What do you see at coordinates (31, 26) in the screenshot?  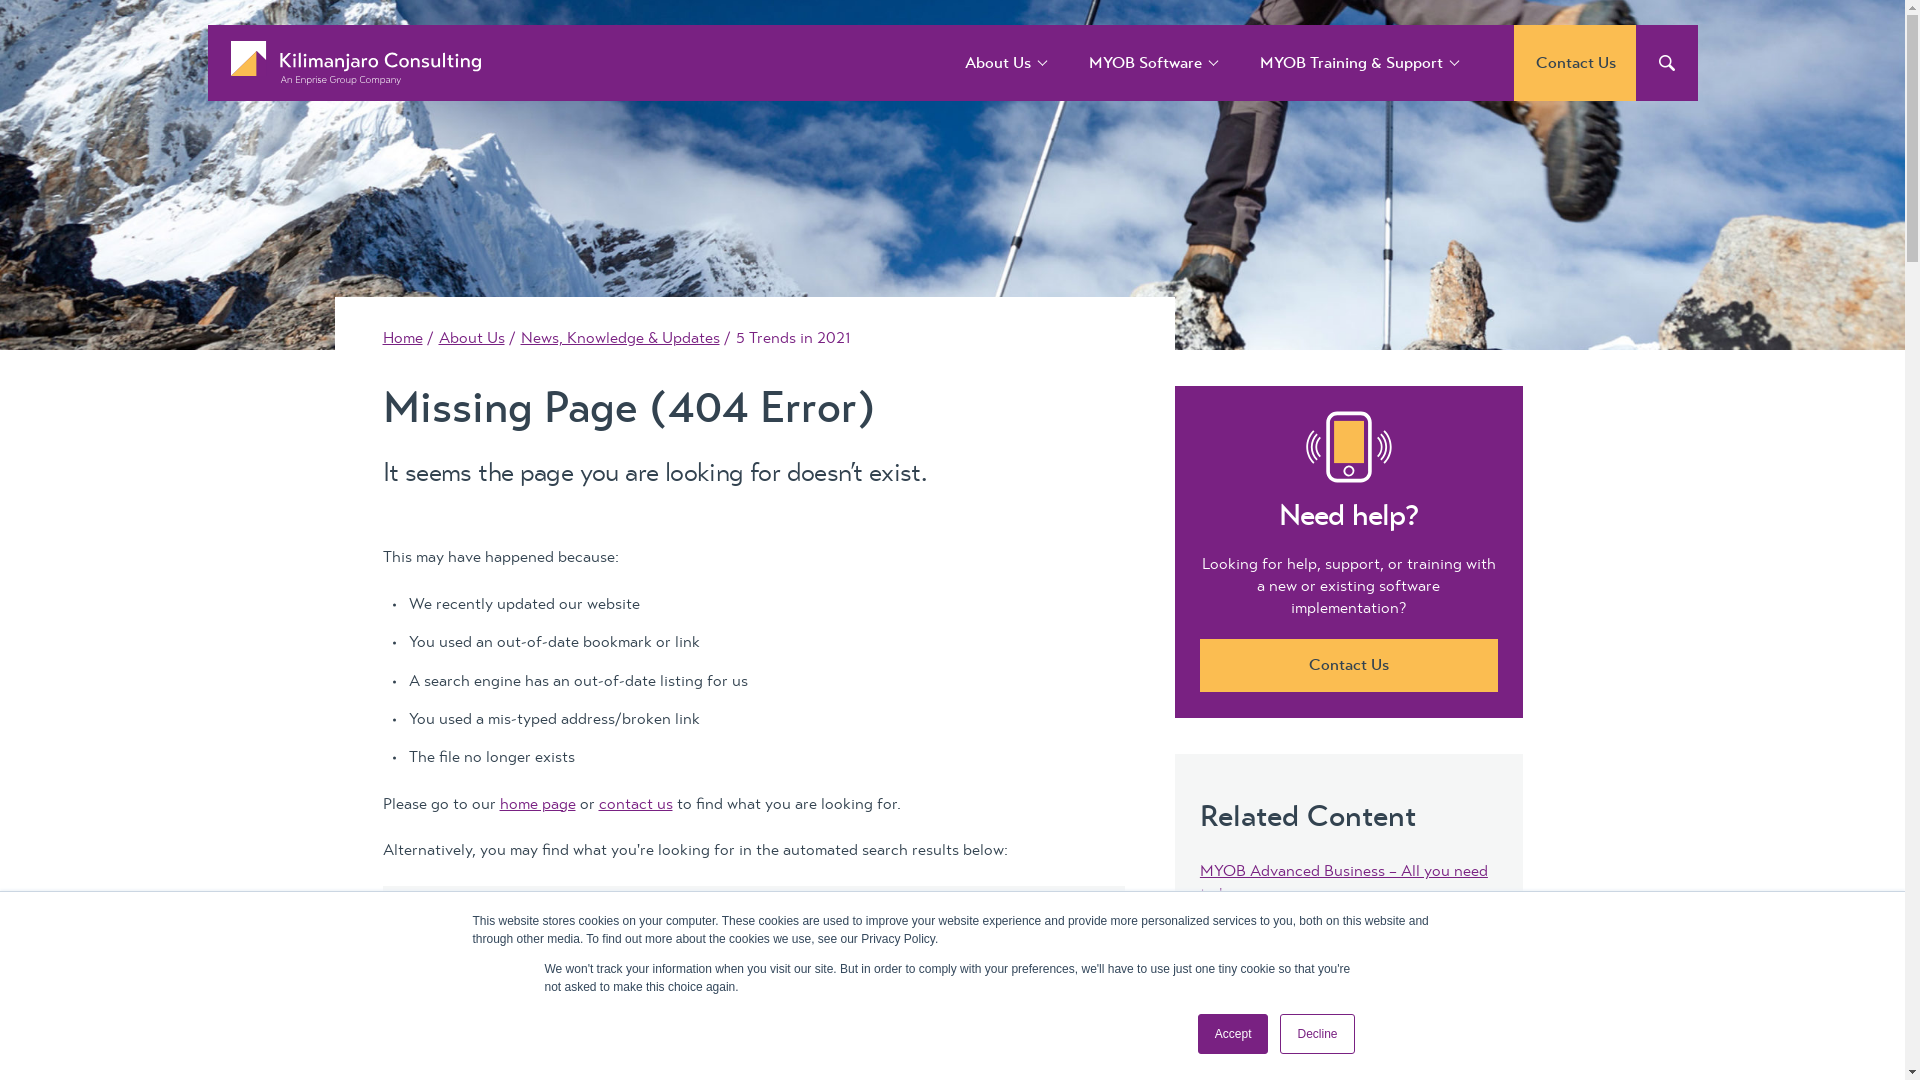 I see `submit` at bounding box center [31, 26].